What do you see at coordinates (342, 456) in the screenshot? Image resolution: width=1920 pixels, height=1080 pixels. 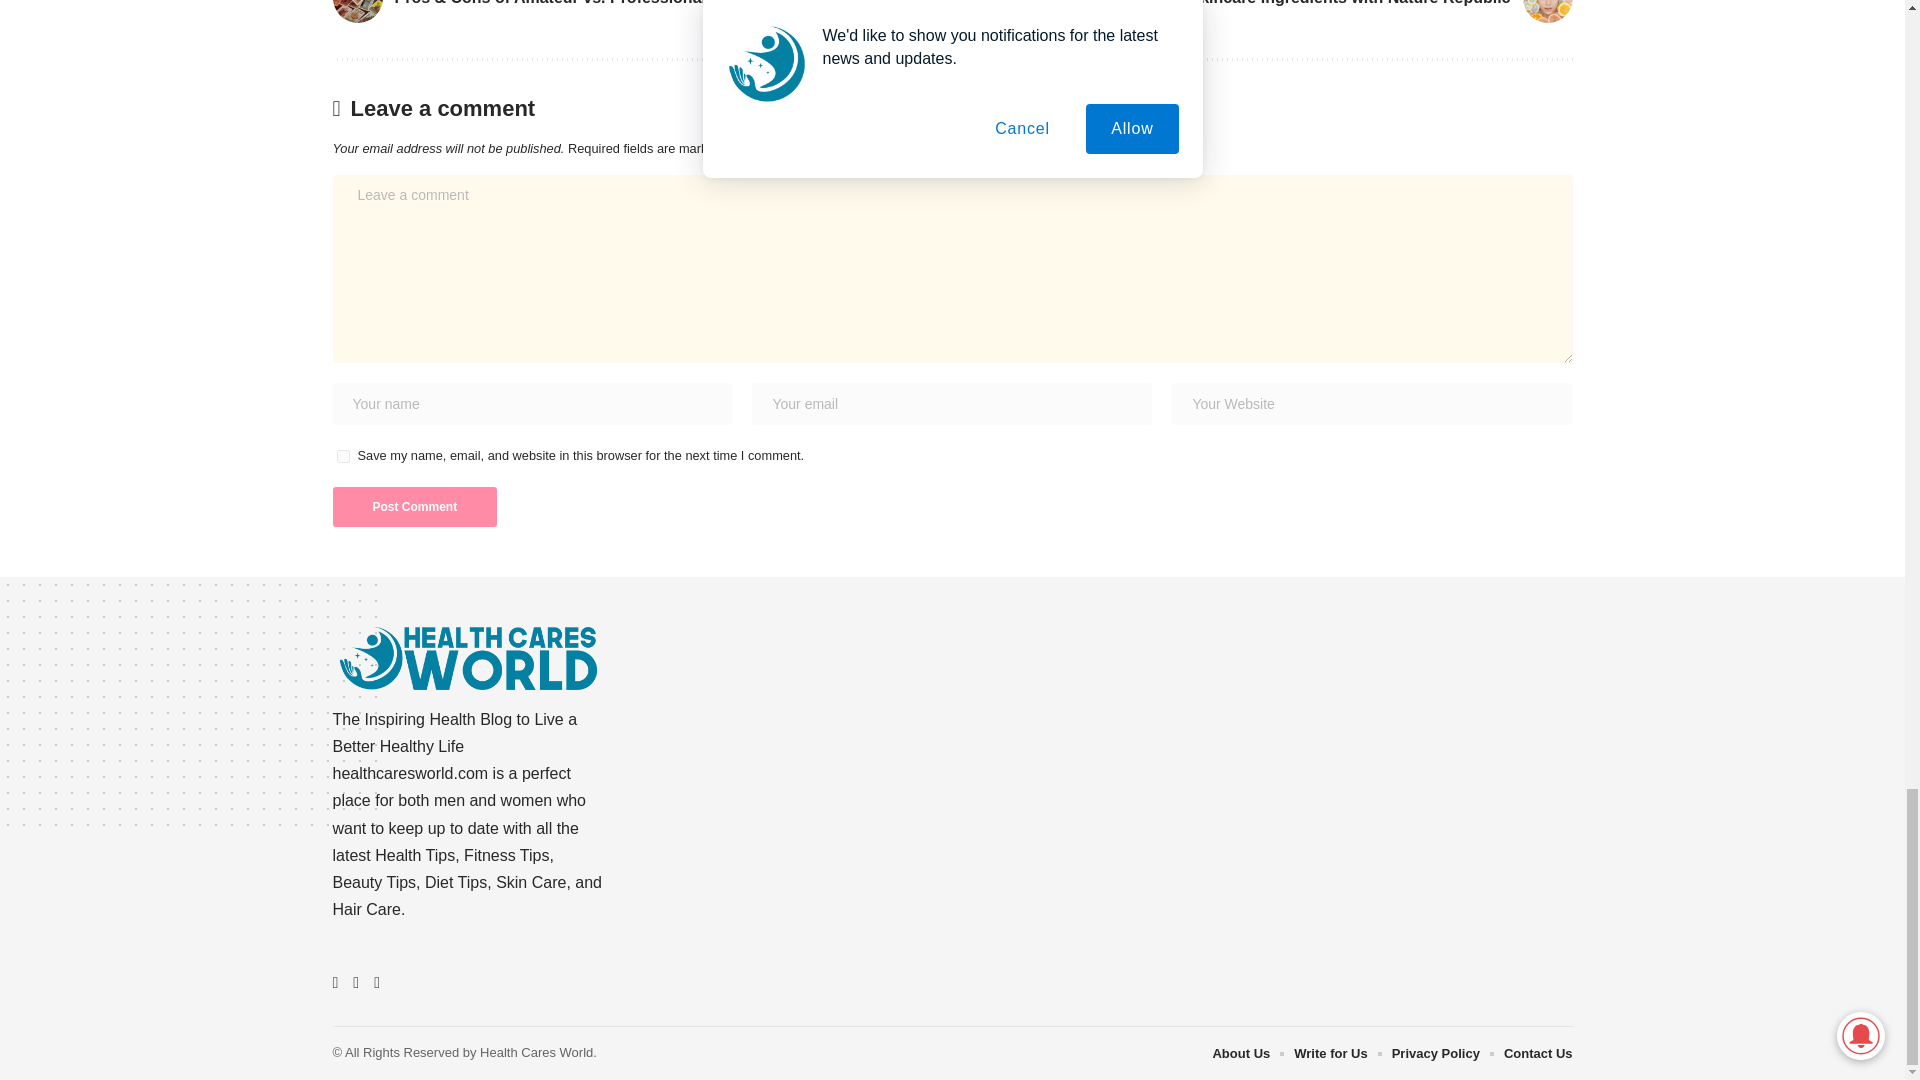 I see `yes` at bounding box center [342, 456].